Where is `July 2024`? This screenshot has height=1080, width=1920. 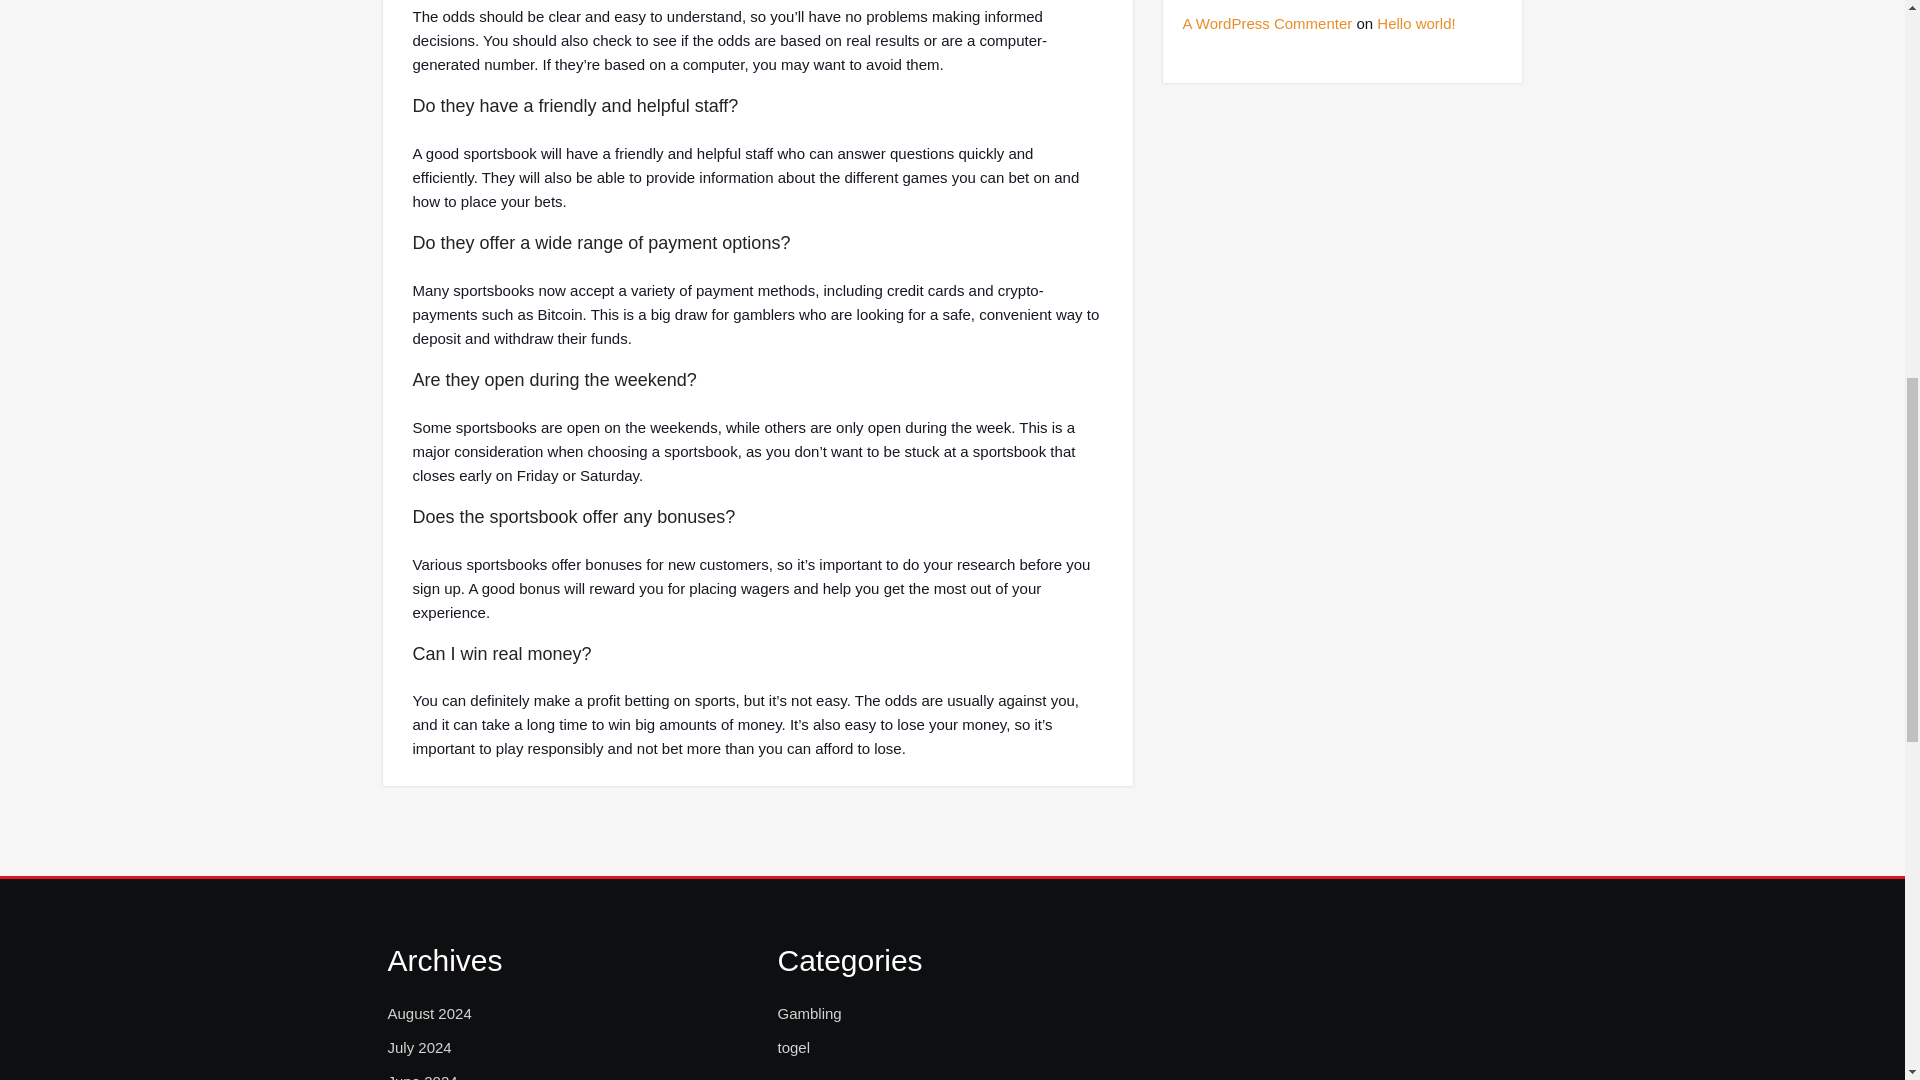 July 2024 is located at coordinates (419, 1047).